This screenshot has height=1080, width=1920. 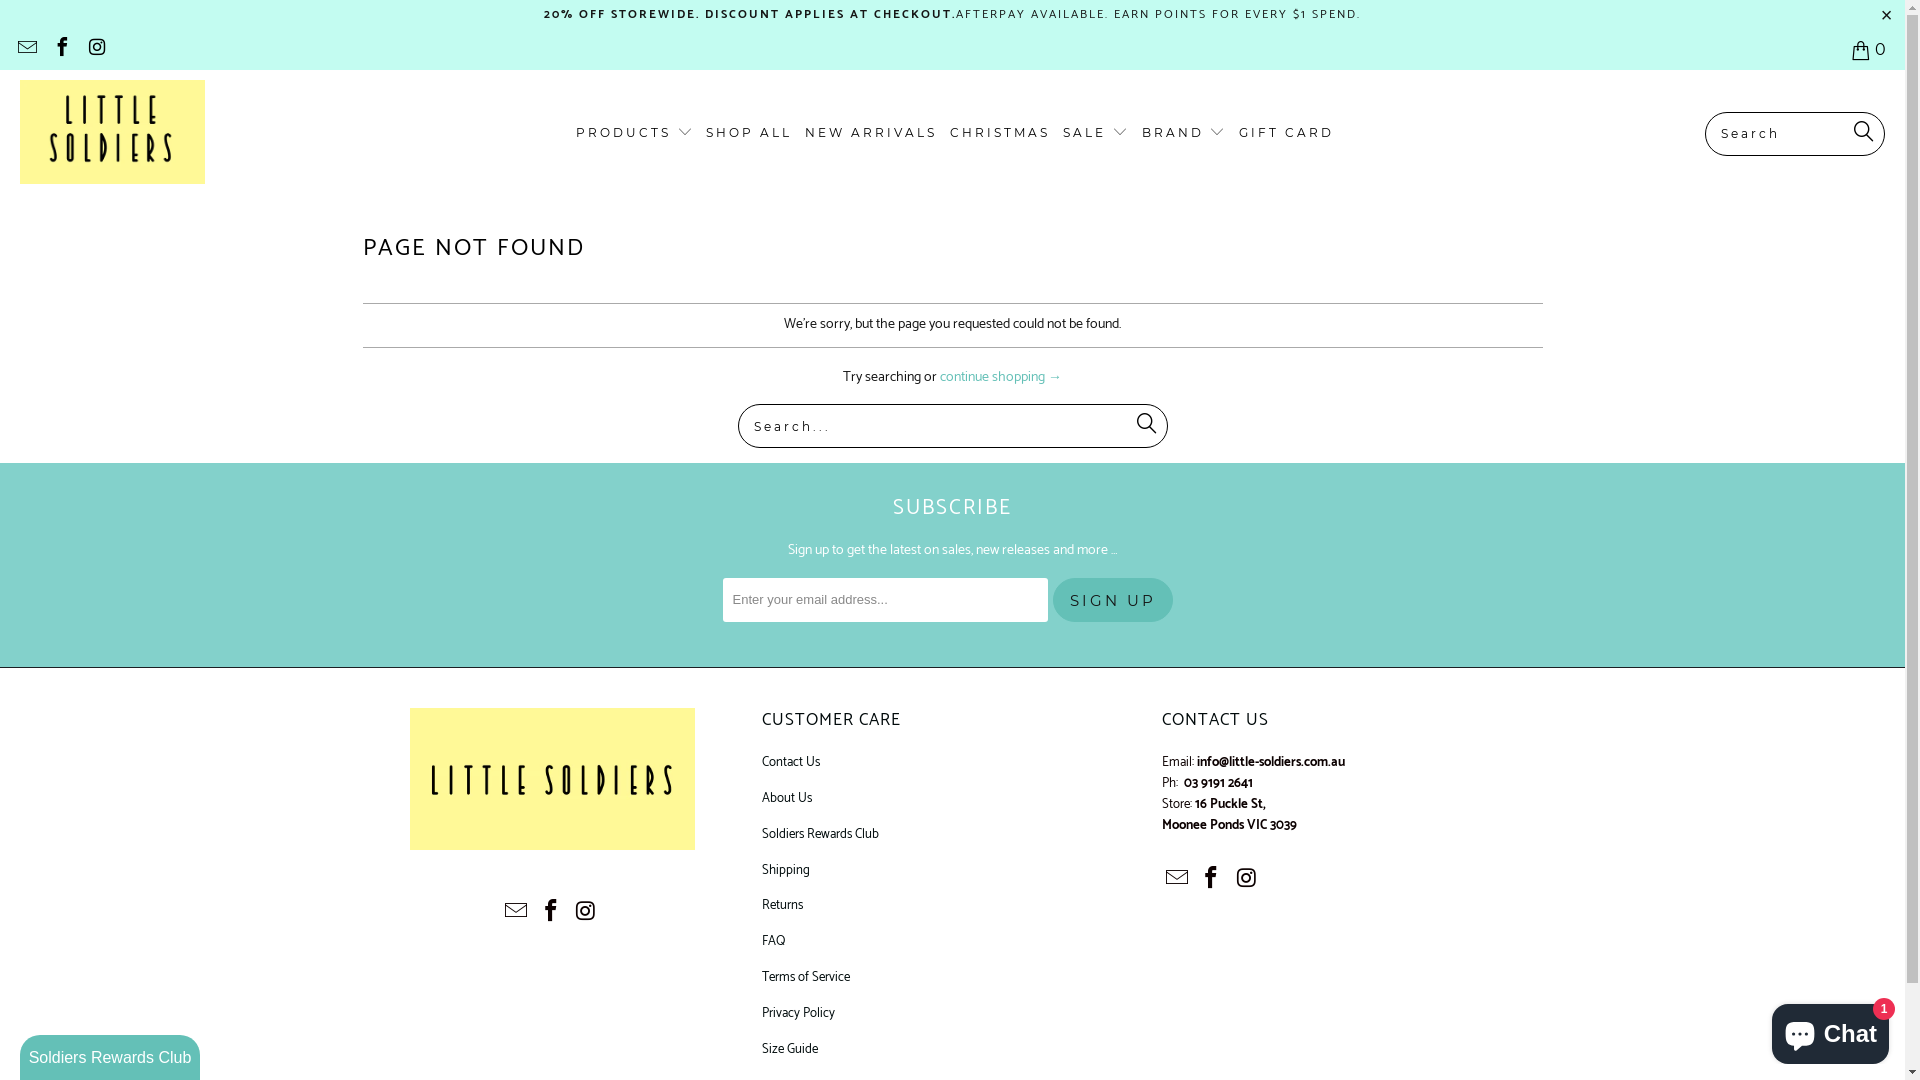 What do you see at coordinates (1000, 134) in the screenshot?
I see `CHRISTMAS` at bounding box center [1000, 134].